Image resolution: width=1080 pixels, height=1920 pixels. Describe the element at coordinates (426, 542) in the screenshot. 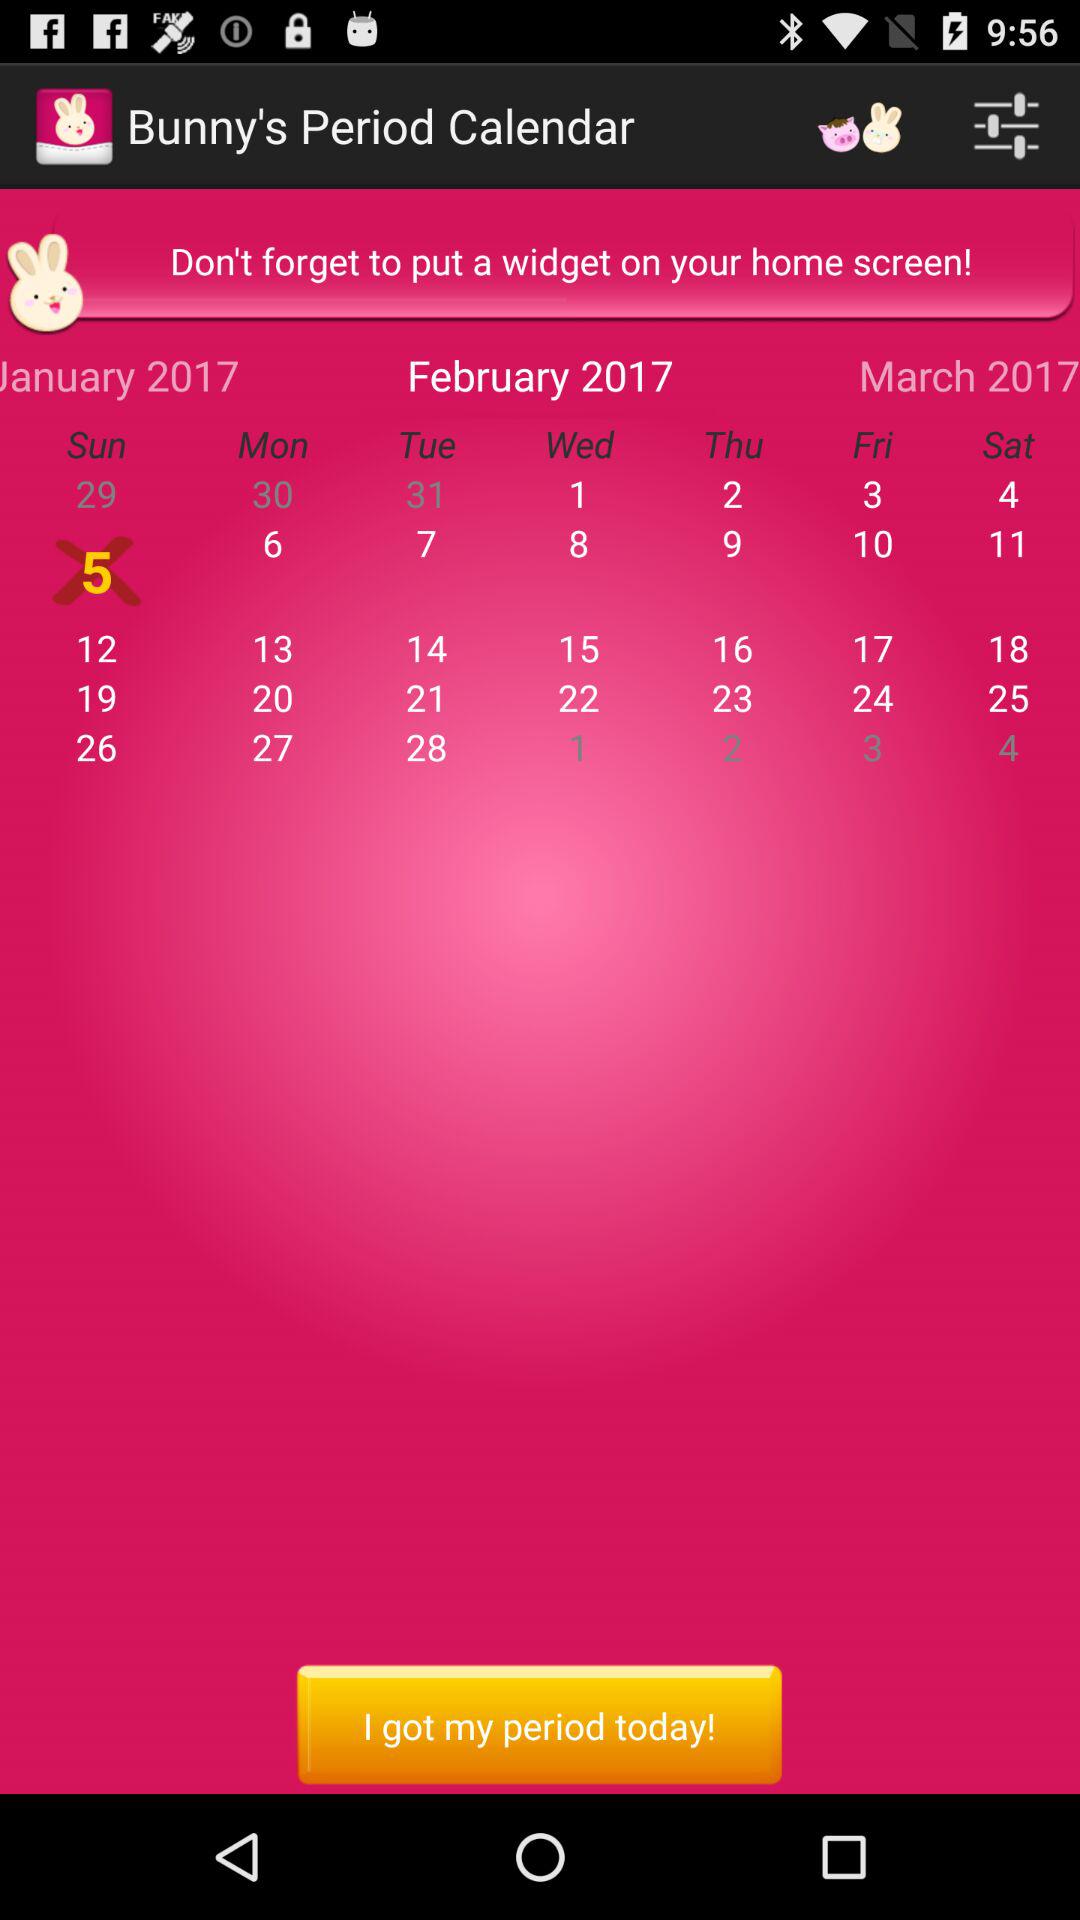

I see `launch the app below the 30 item` at that location.